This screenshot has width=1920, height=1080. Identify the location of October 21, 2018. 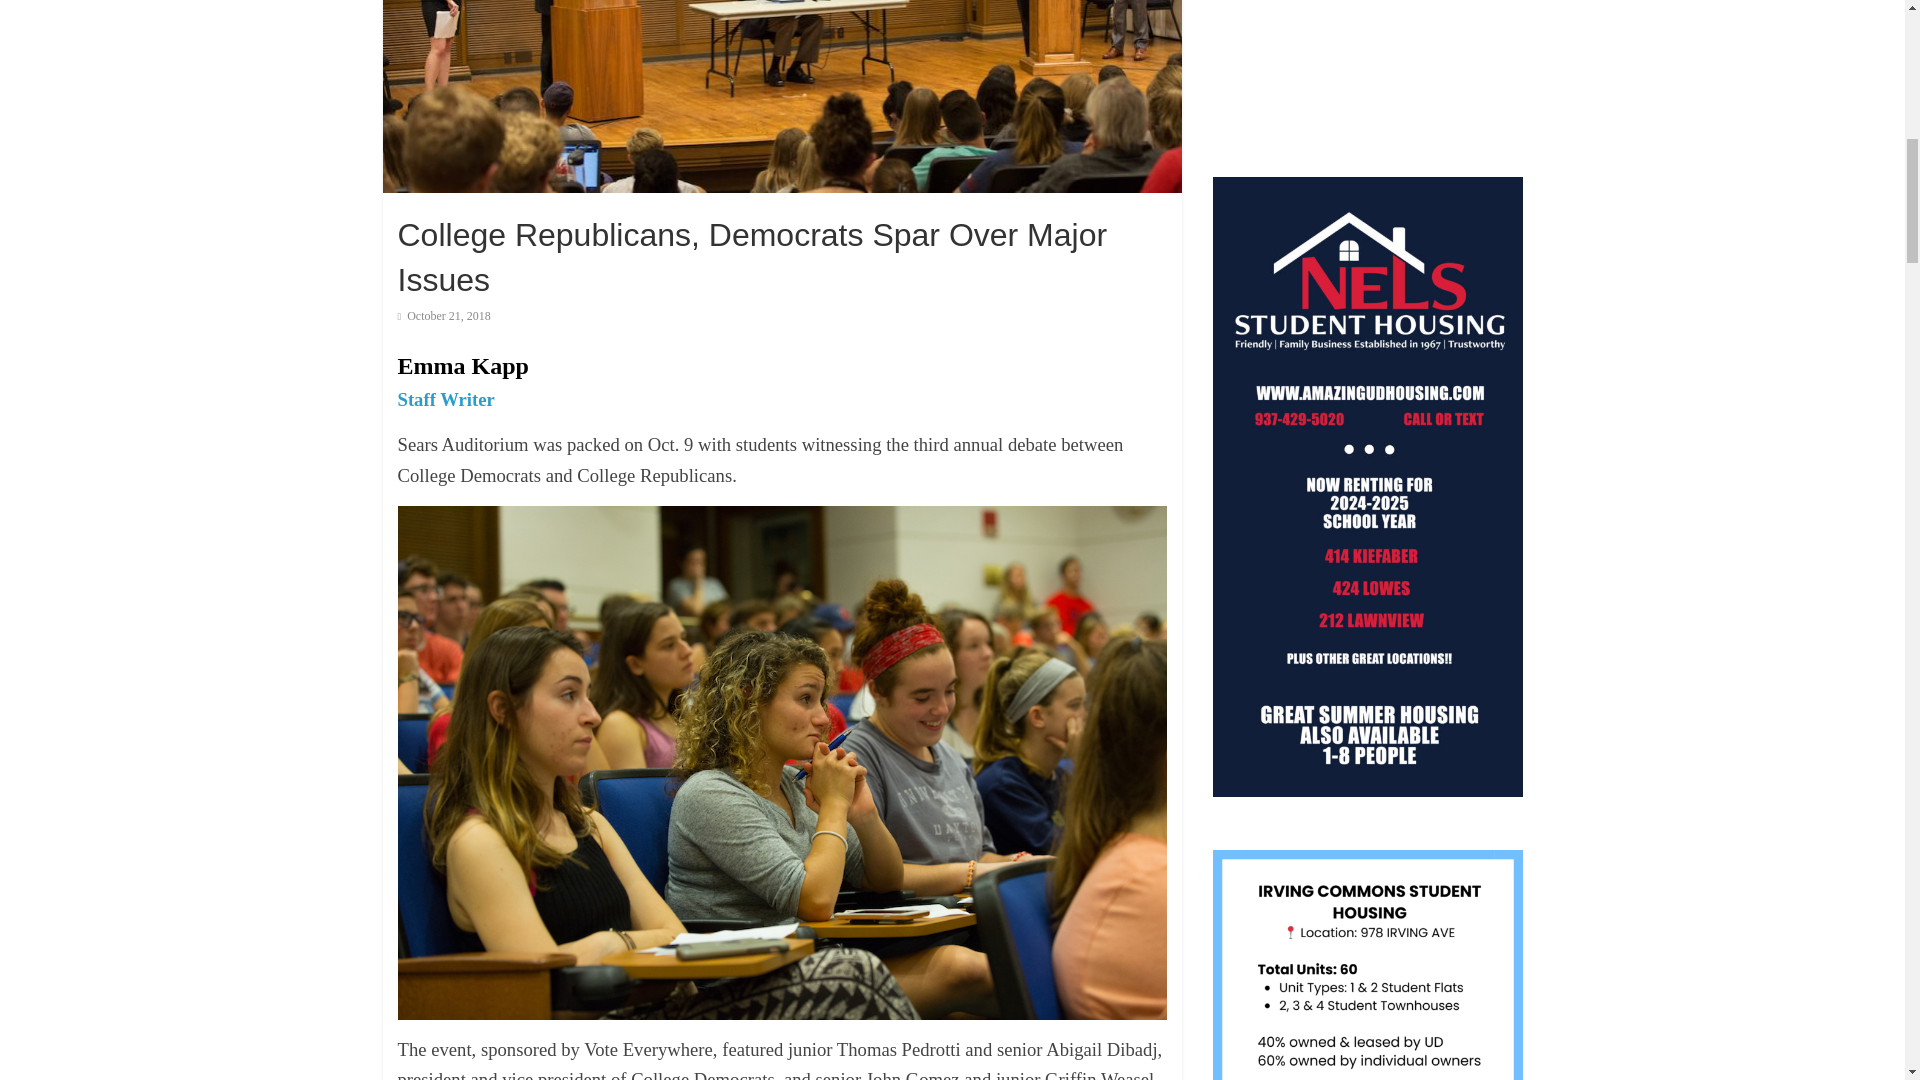
(444, 315).